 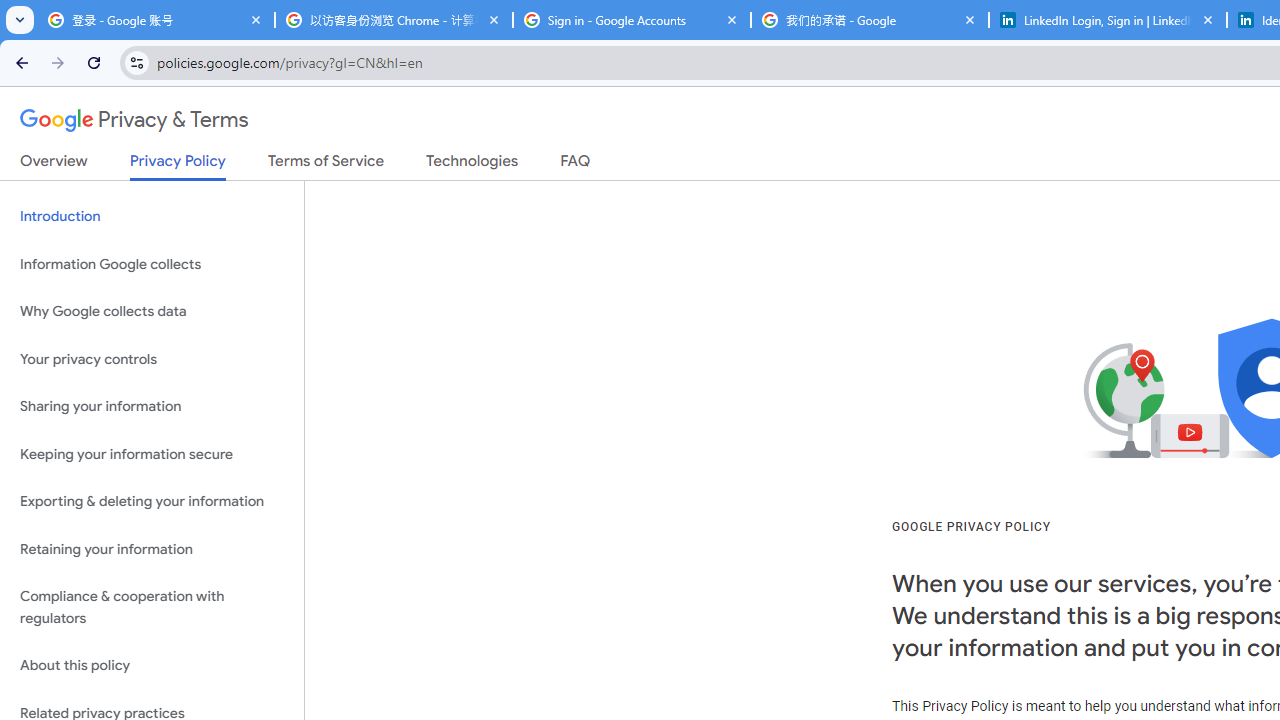 What do you see at coordinates (152, 454) in the screenshot?
I see `Keeping your information secure` at bounding box center [152, 454].